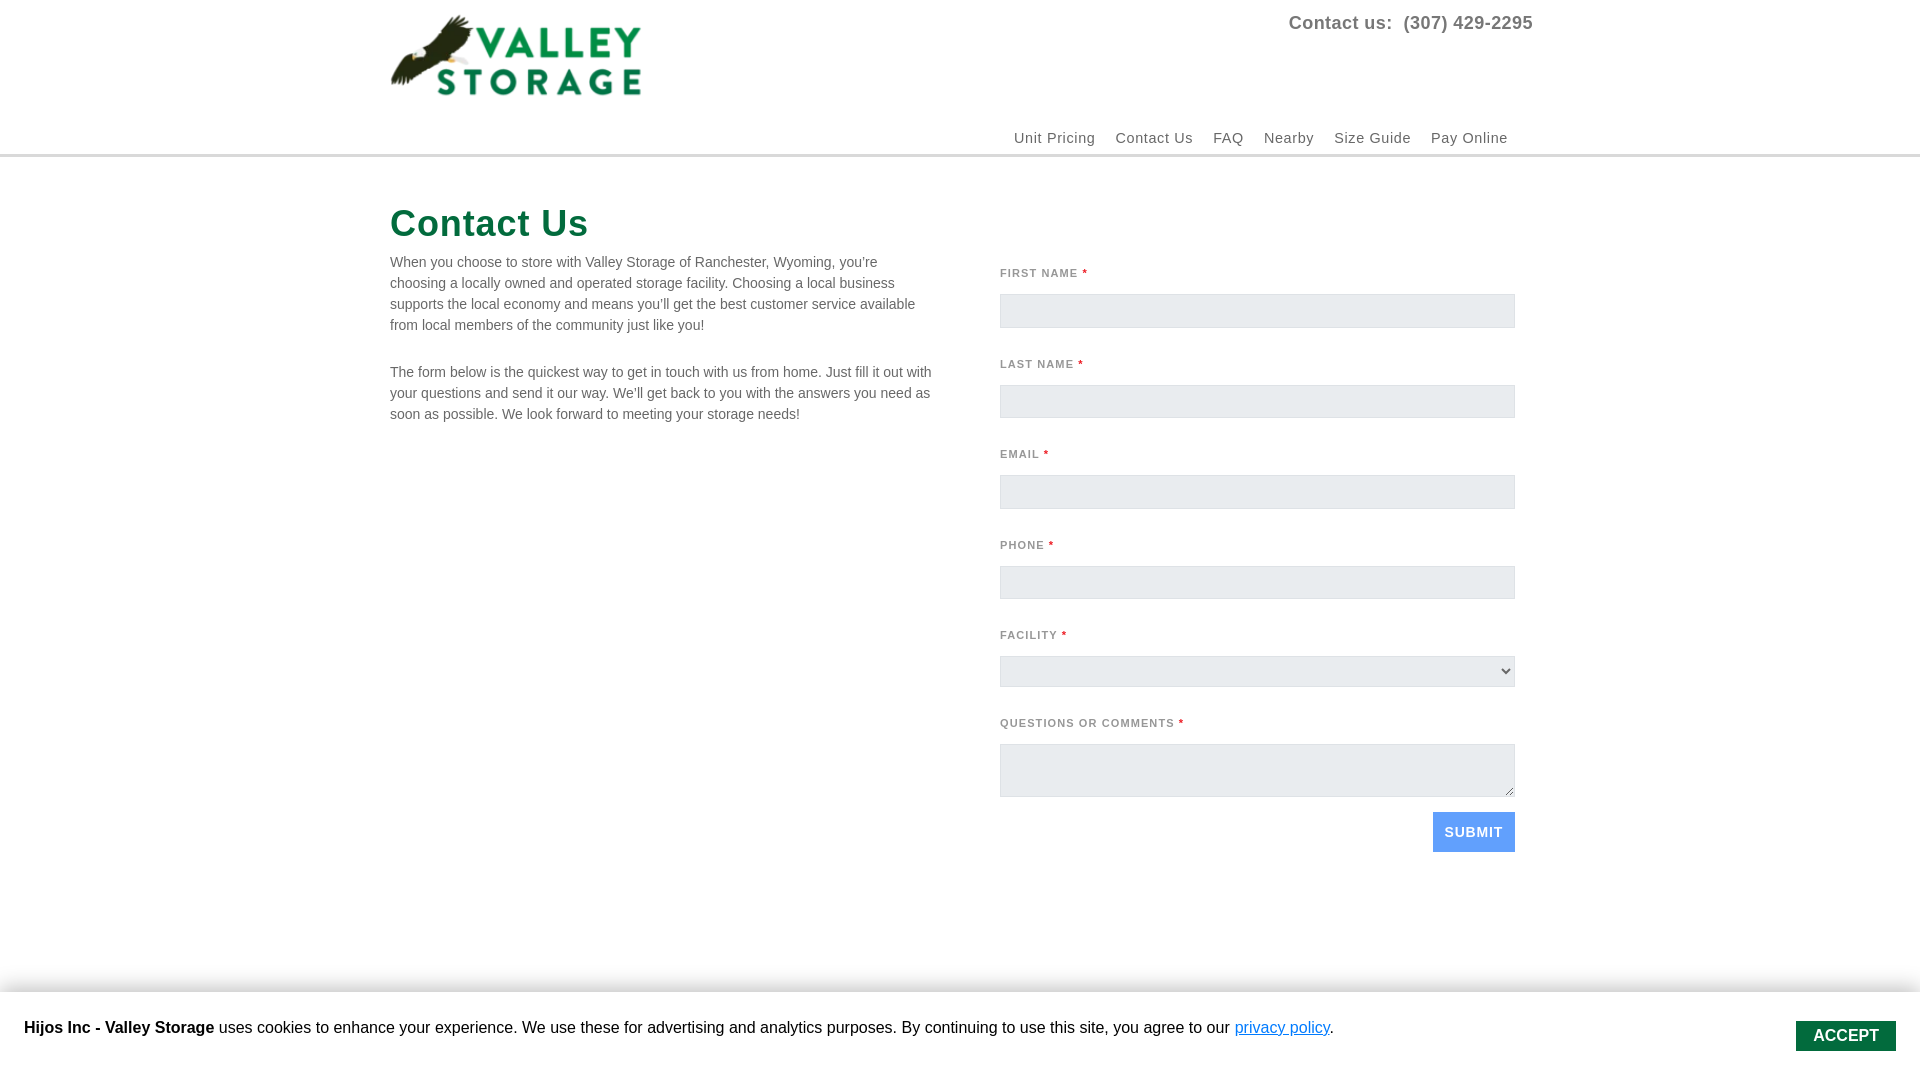 This screenshot has height=1080, width=1920. What do you see at coordinates (1054, 1050) in the screenshot?
I see `Terms` at bounding box center [1054, 1050].